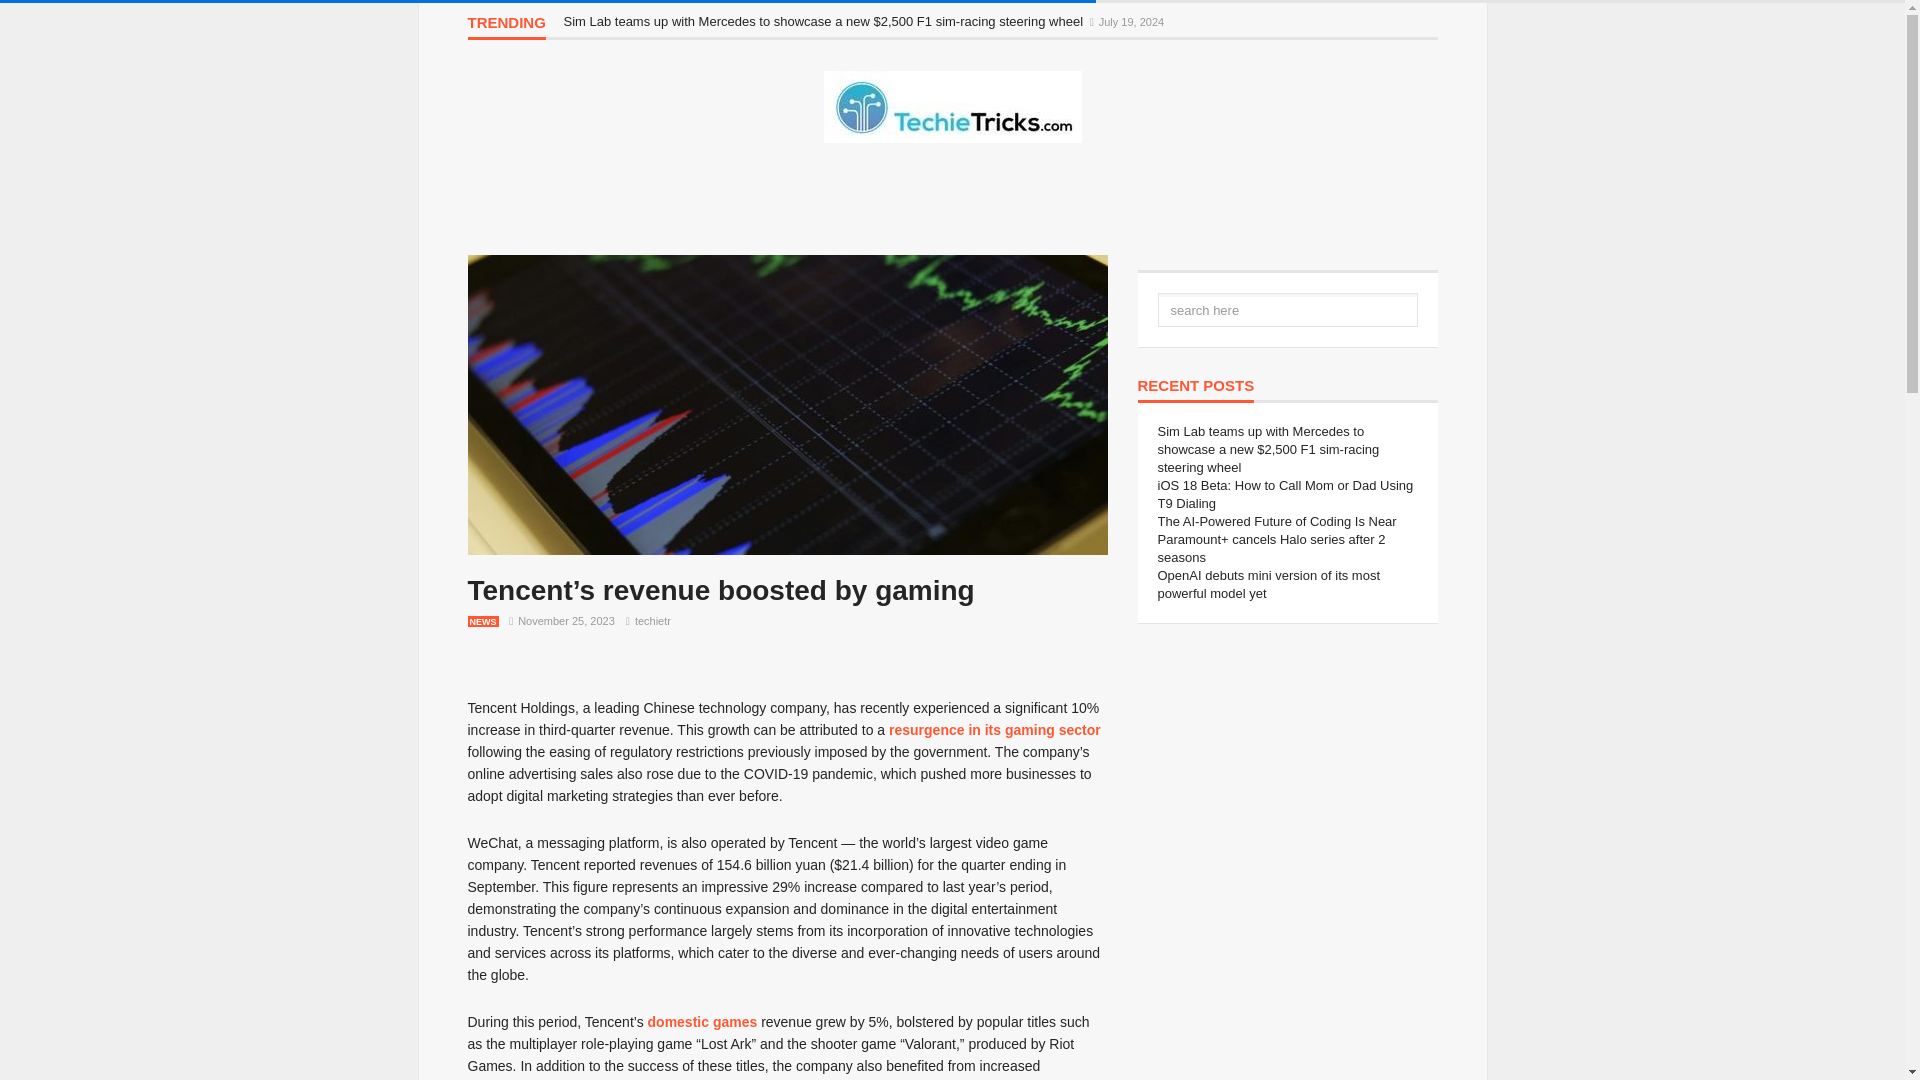  What do you see at coordinates (506, 27) in the screenshot?
I see `TRENDING` at bounding box center [506, 27].